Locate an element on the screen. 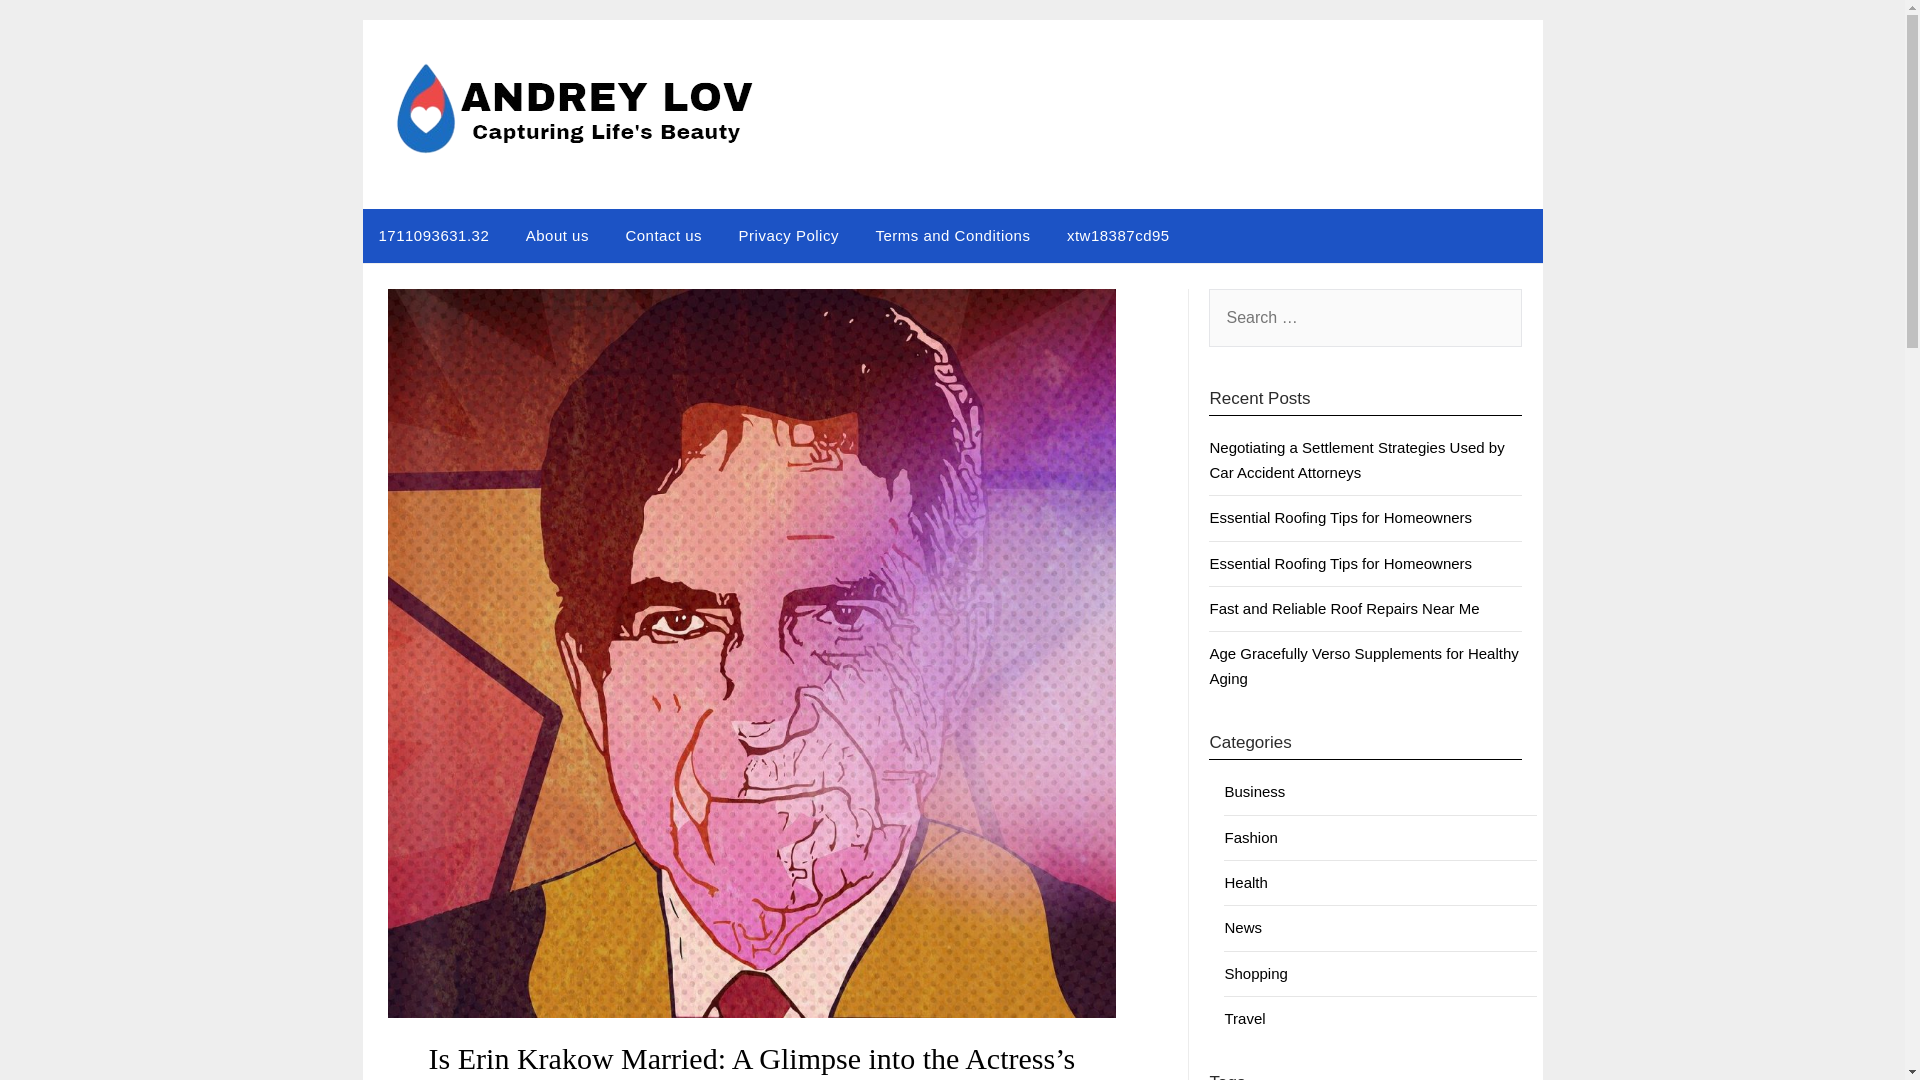 The width and height of the screenshot is (1920, 1080). xtw18387cd95 is located at coordinates (1118, 236).